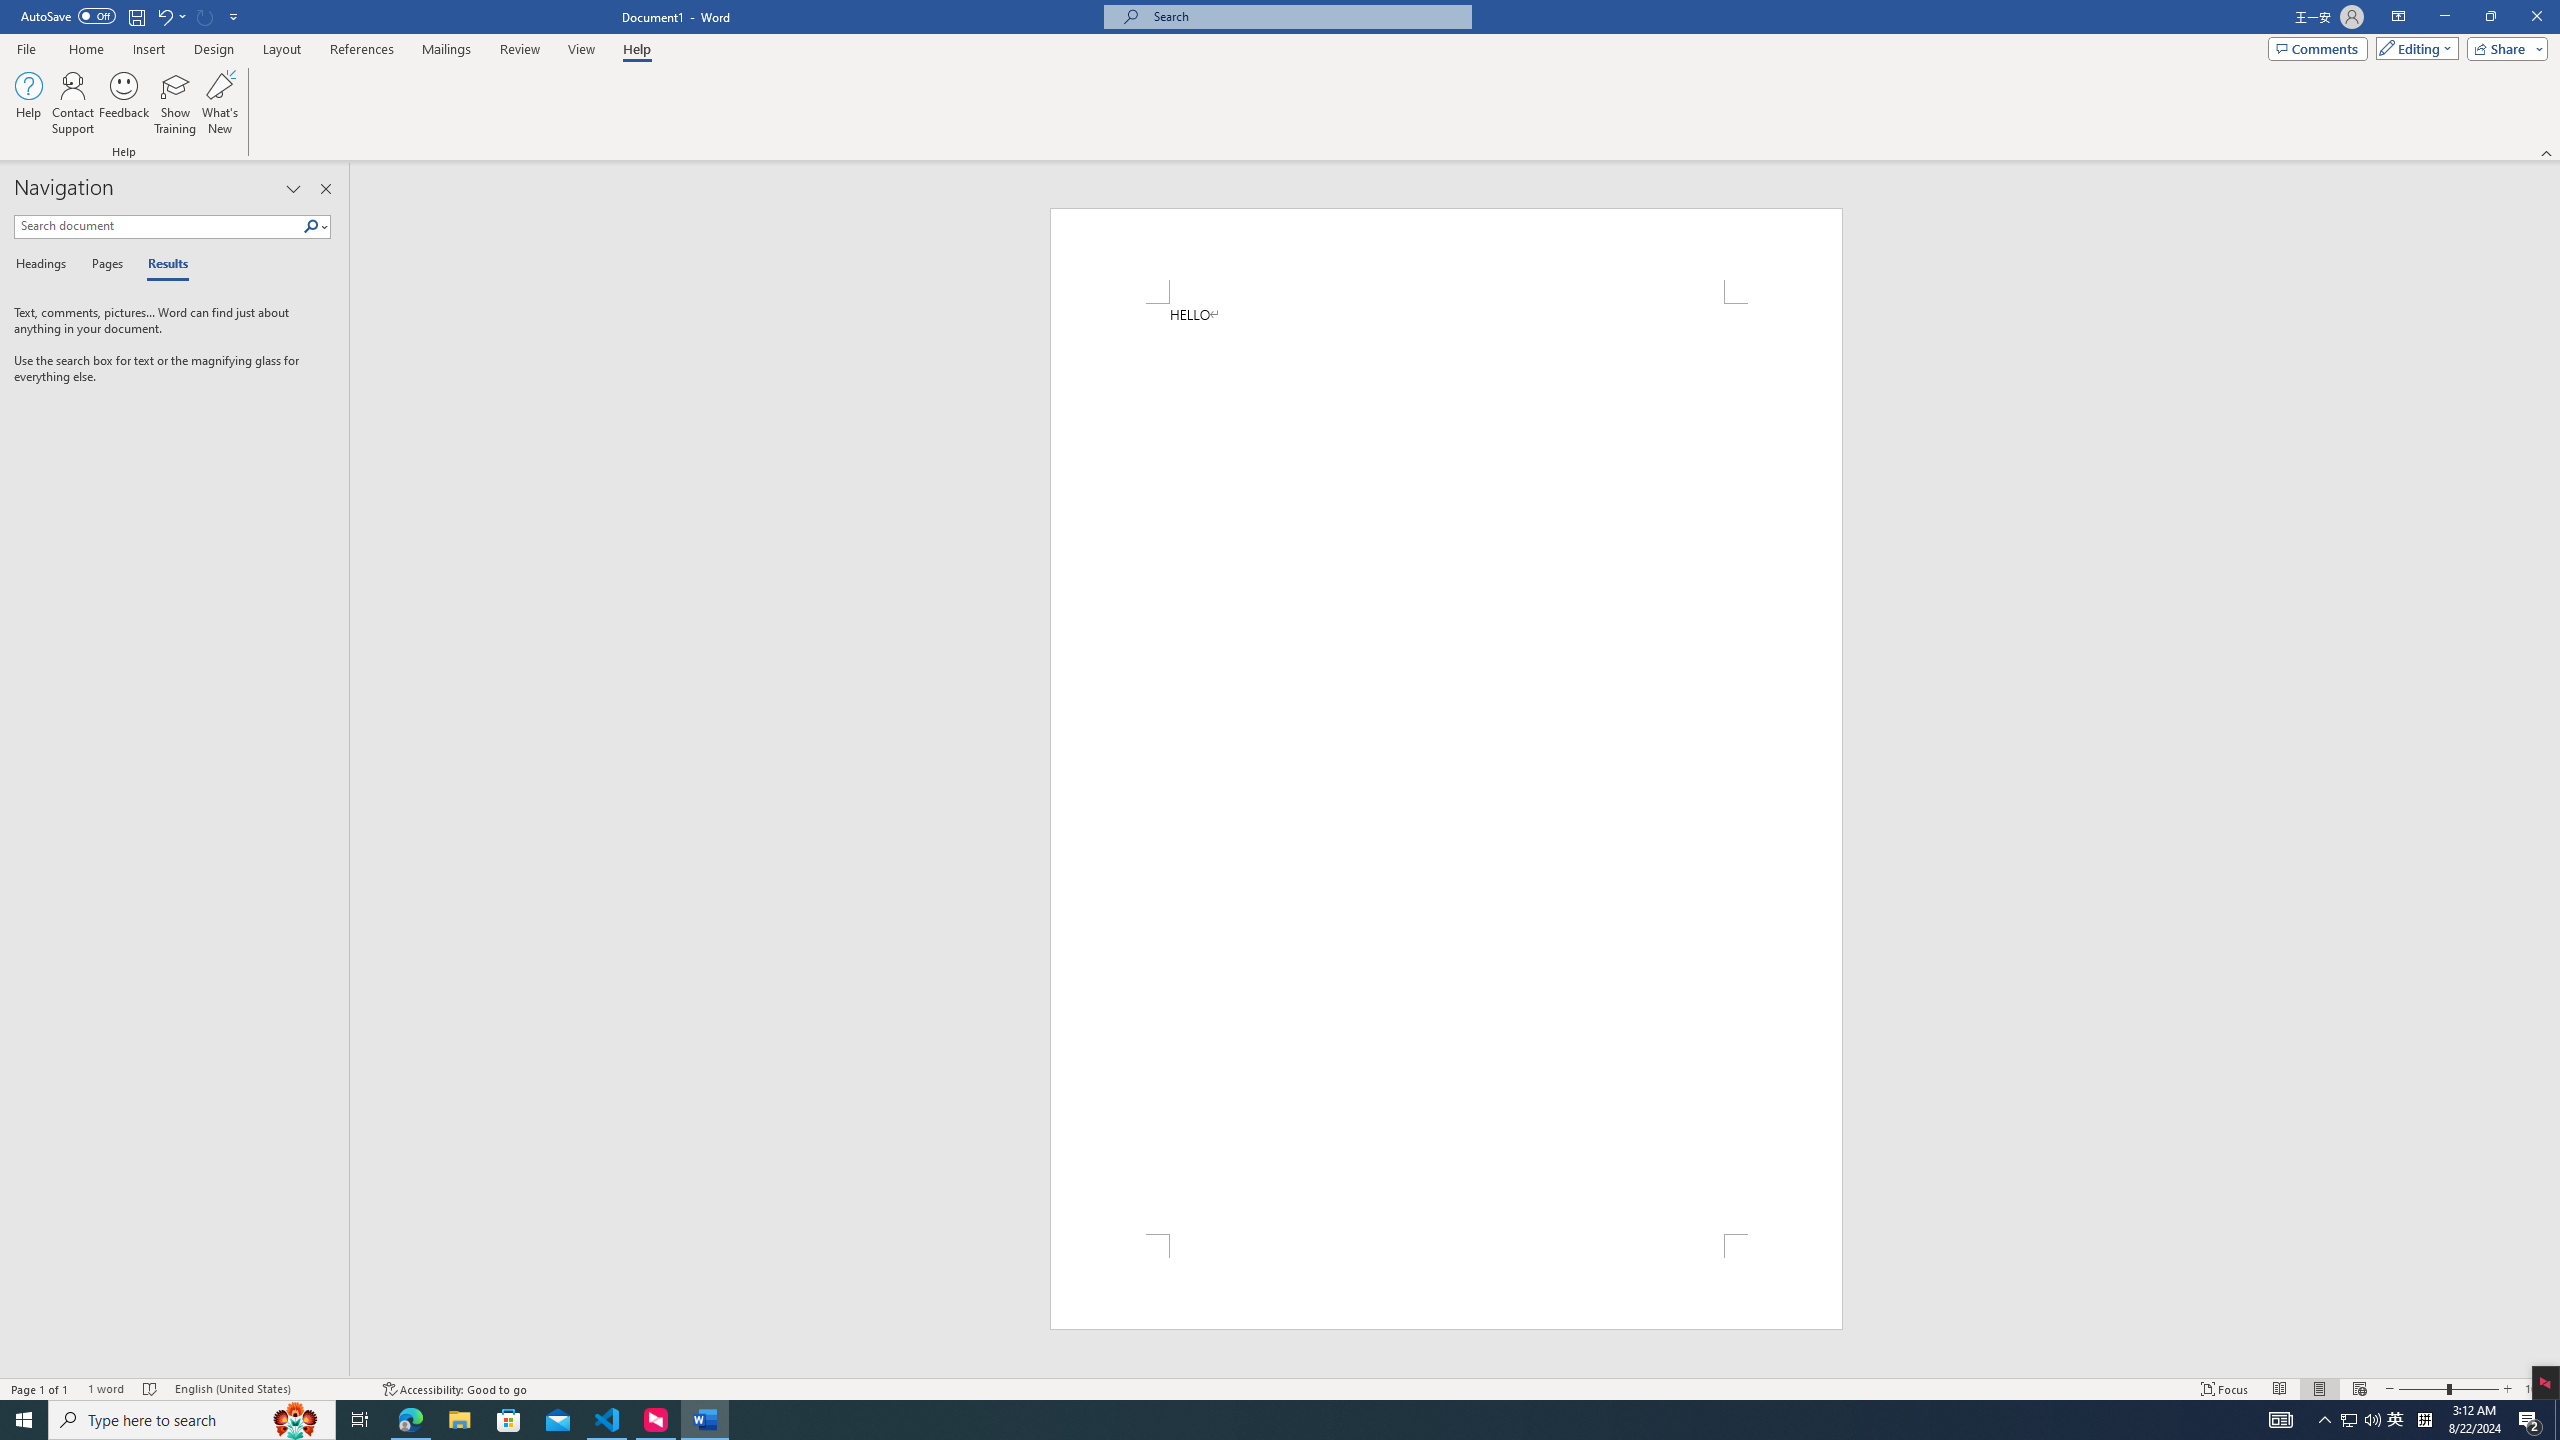  What do you see at coordinates (74, 103) in the screenshot?
I see `Contact Support...` at bounding box center [74, 103].